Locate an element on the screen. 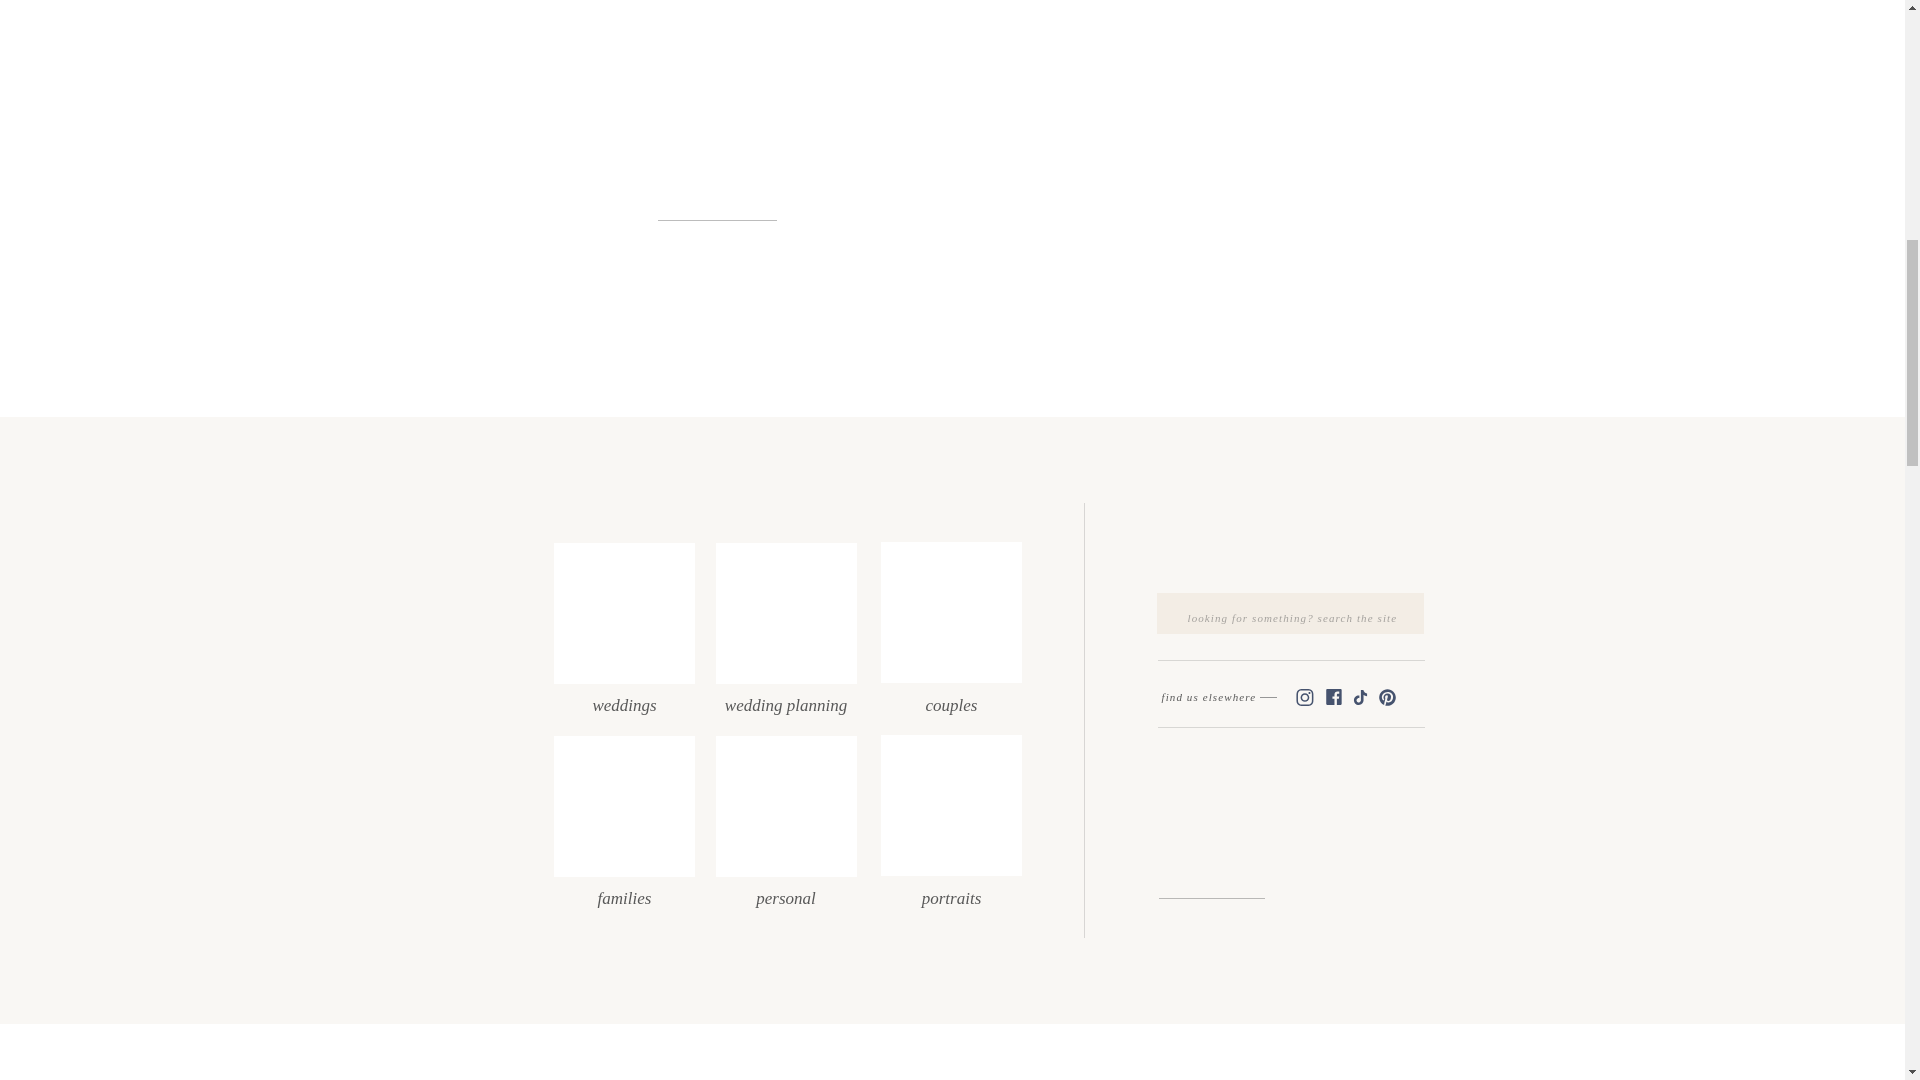 The height and width of the screenshot is (1080, 1920). Instagram-color Created with Sketch. is located at coordinates (1304, 698).